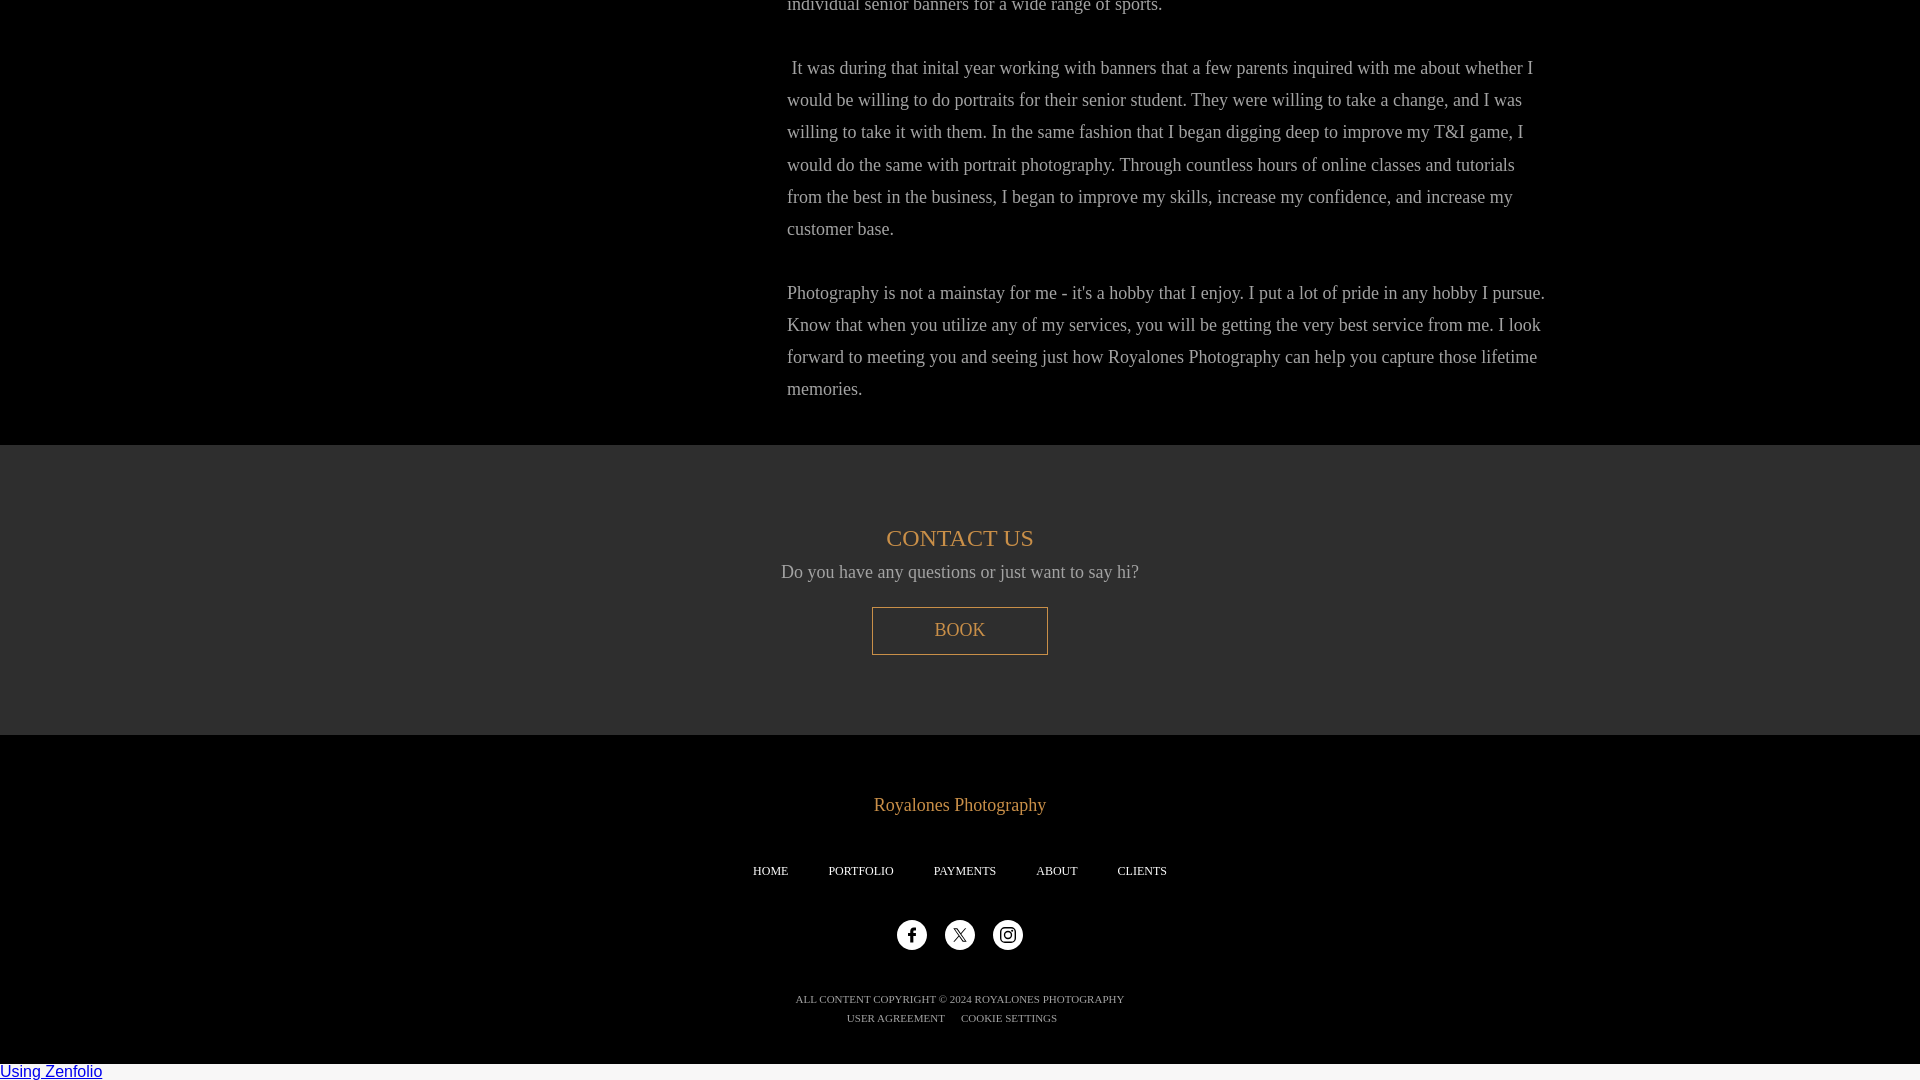  Describe the element at coordinates (964, 872) in the screenshot. I see `PAYMENTS` at that location.